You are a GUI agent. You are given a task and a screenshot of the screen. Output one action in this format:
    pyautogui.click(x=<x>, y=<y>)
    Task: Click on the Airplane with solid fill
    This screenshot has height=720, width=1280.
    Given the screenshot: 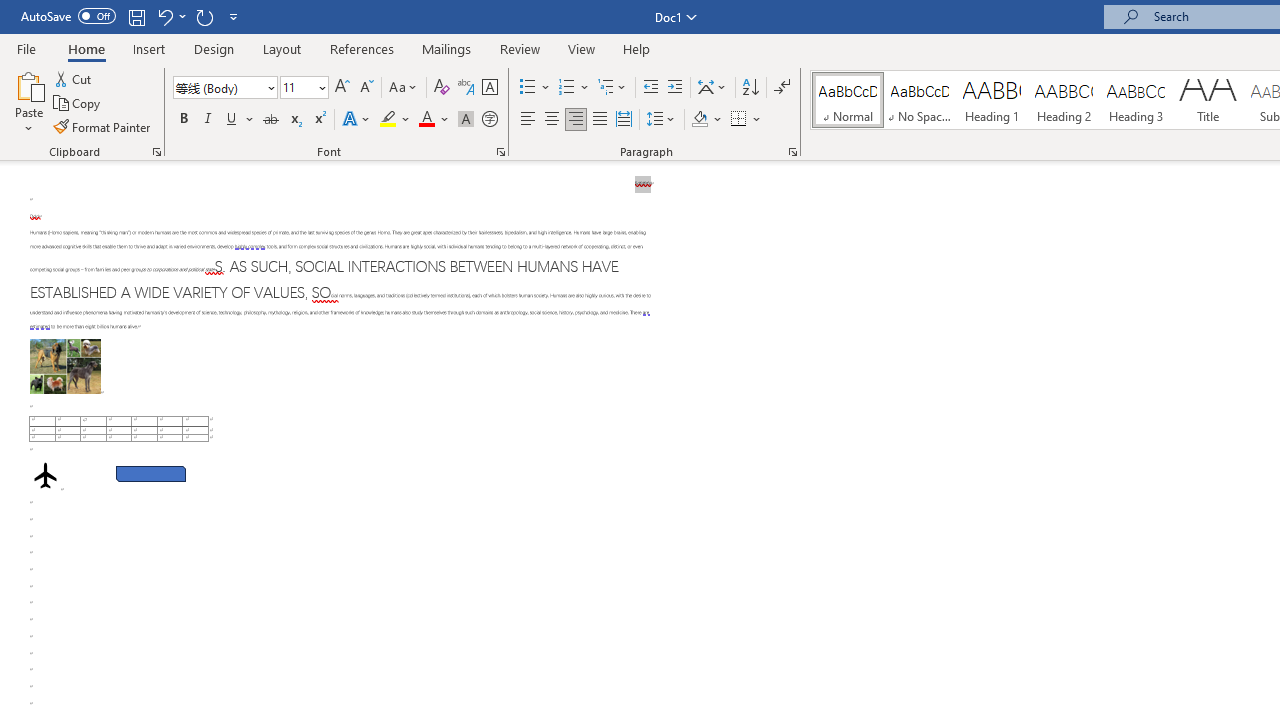 What is the action you would take?
    pyautogui.click(x=45, y=476)
    